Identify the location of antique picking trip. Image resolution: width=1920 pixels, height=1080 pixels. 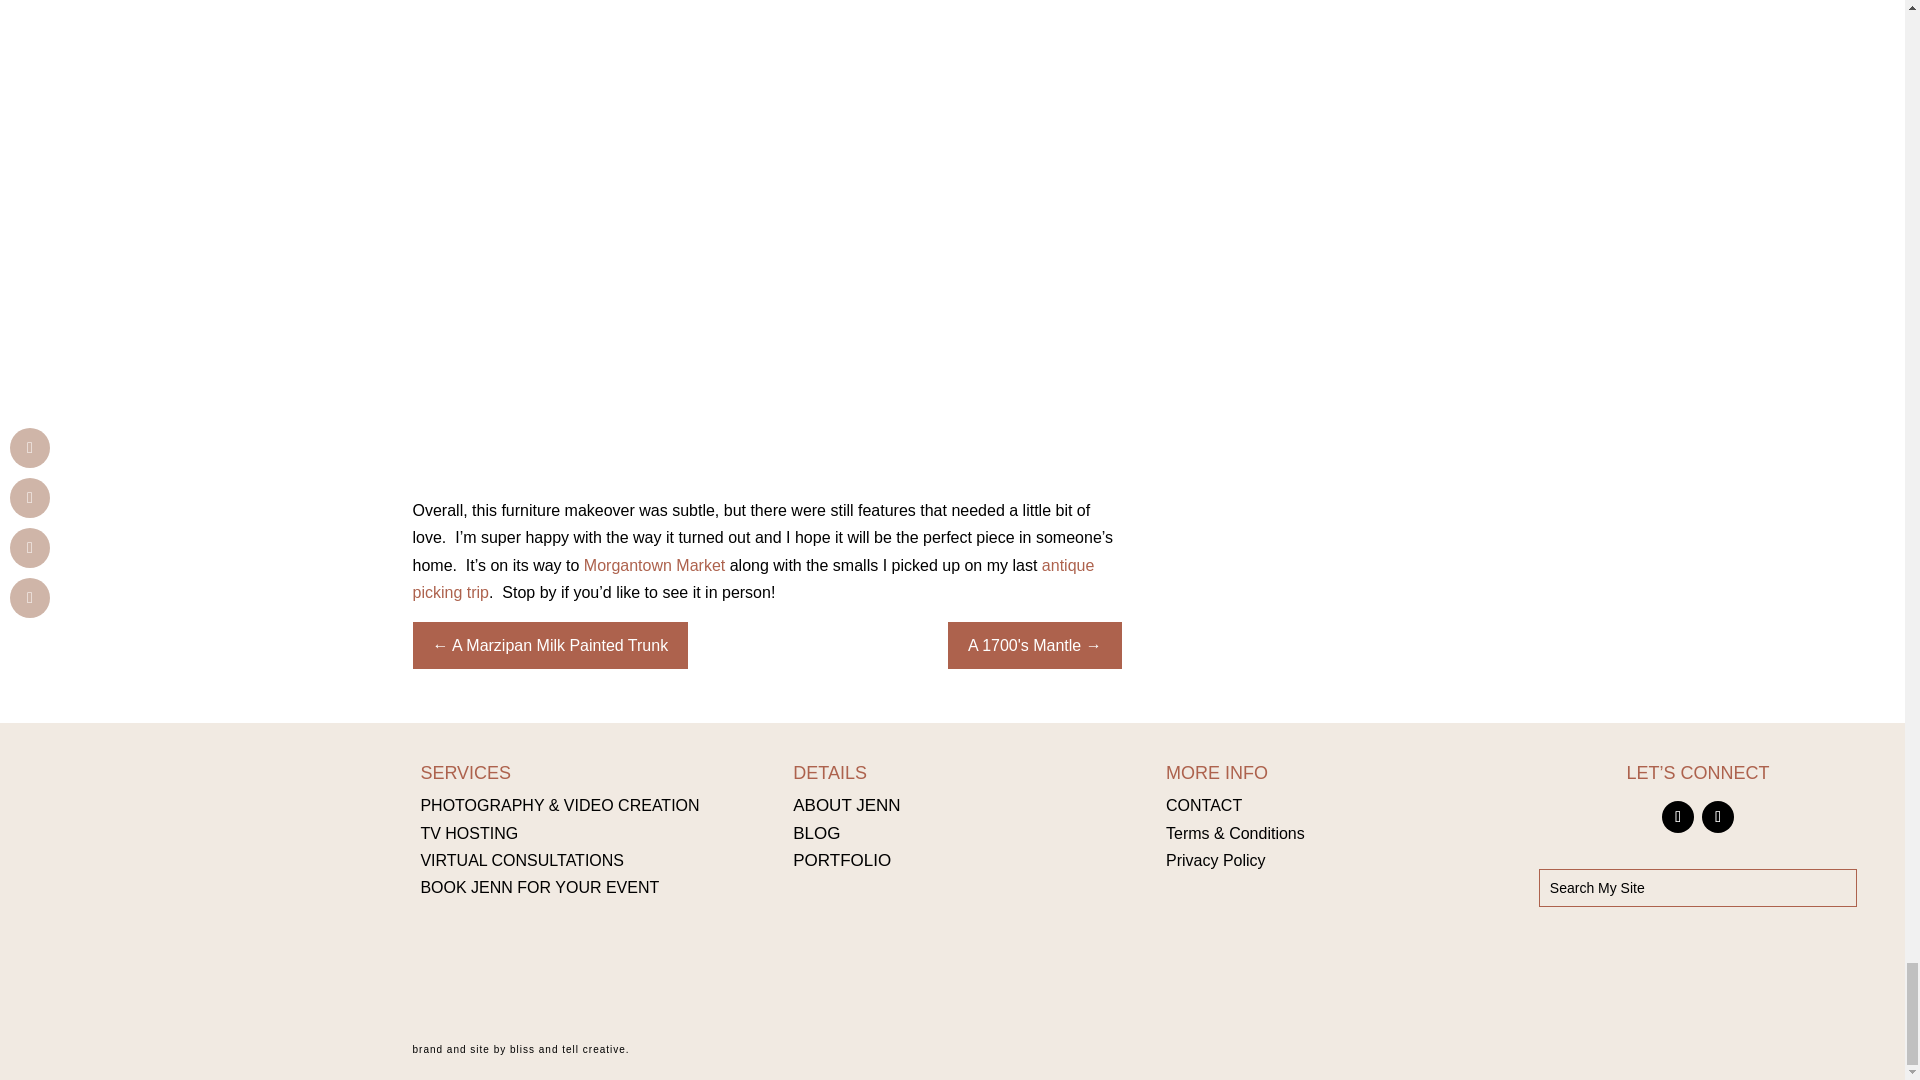
(753, 578).